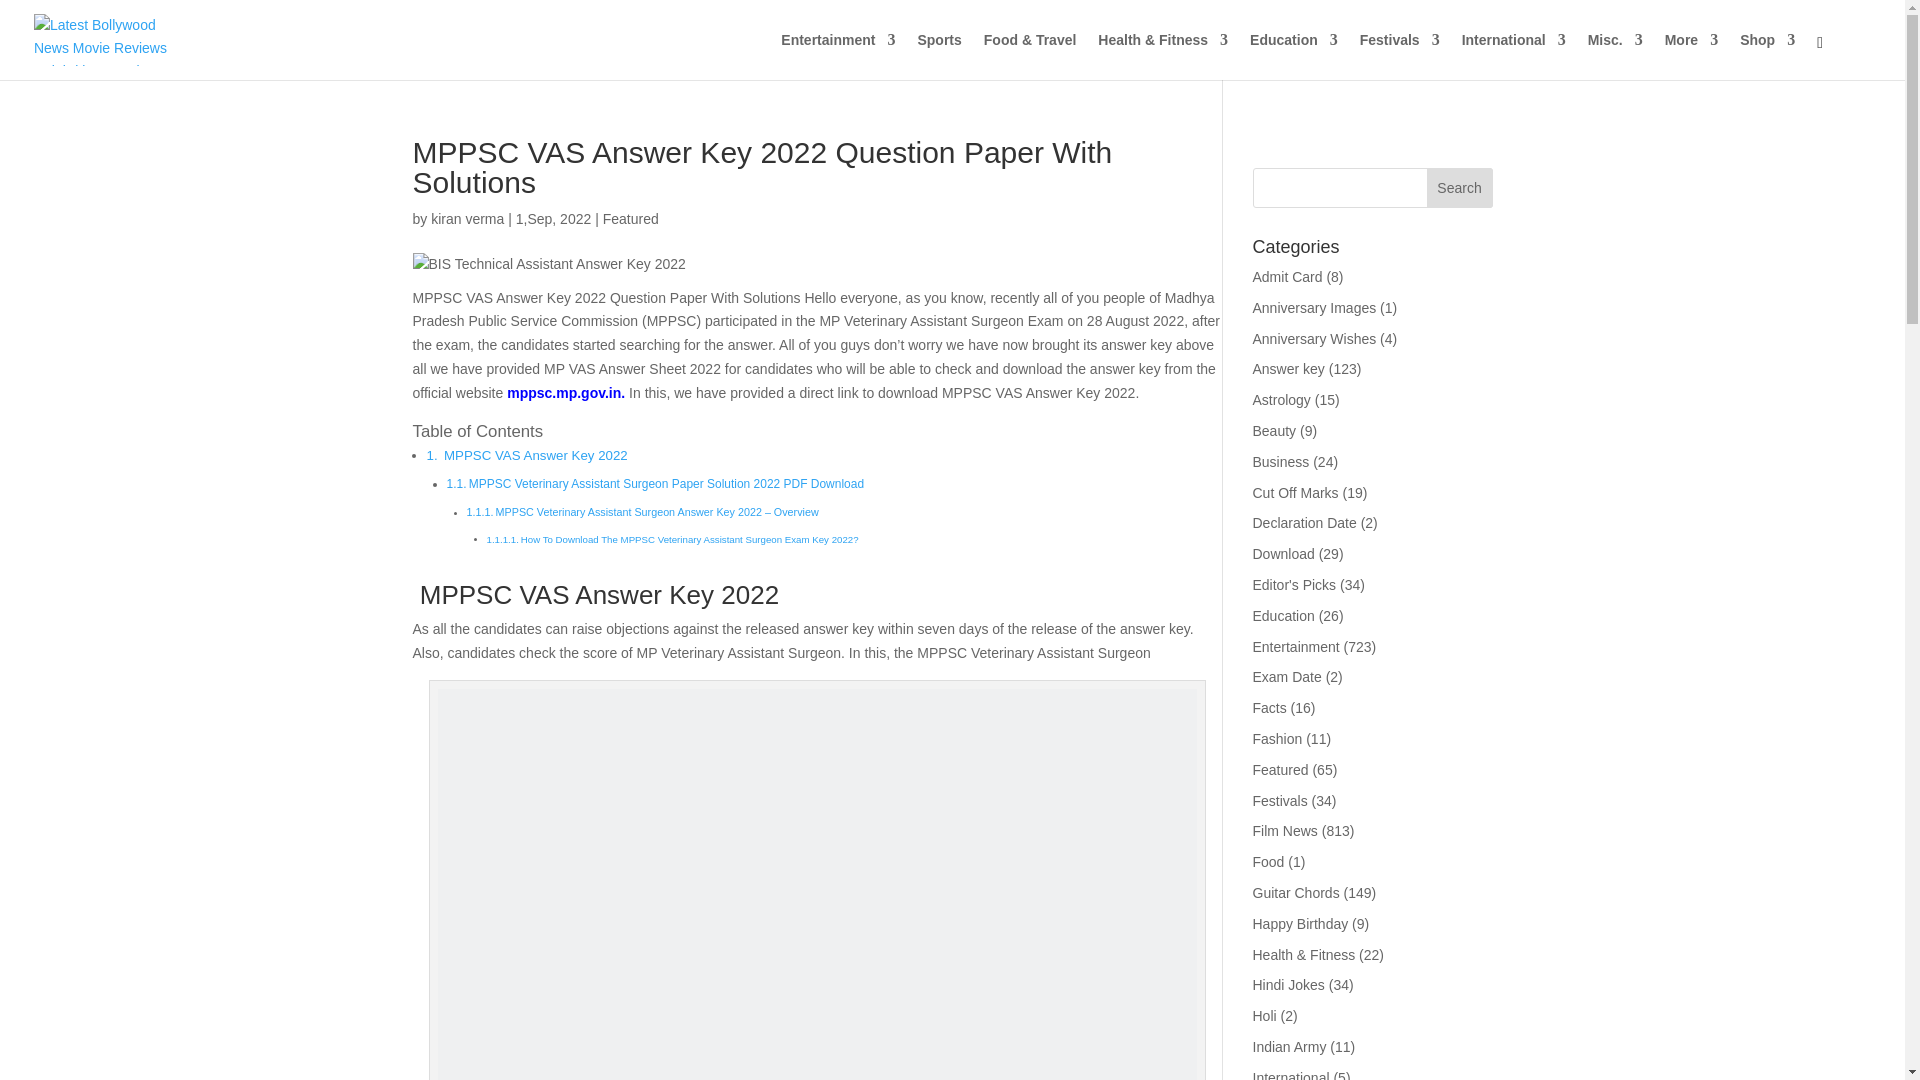 The image size is (1920, 1080). What do you see at coordinates (1460, 188) in the screenshot?
I see `Search` at bounding box center [1460, 188].